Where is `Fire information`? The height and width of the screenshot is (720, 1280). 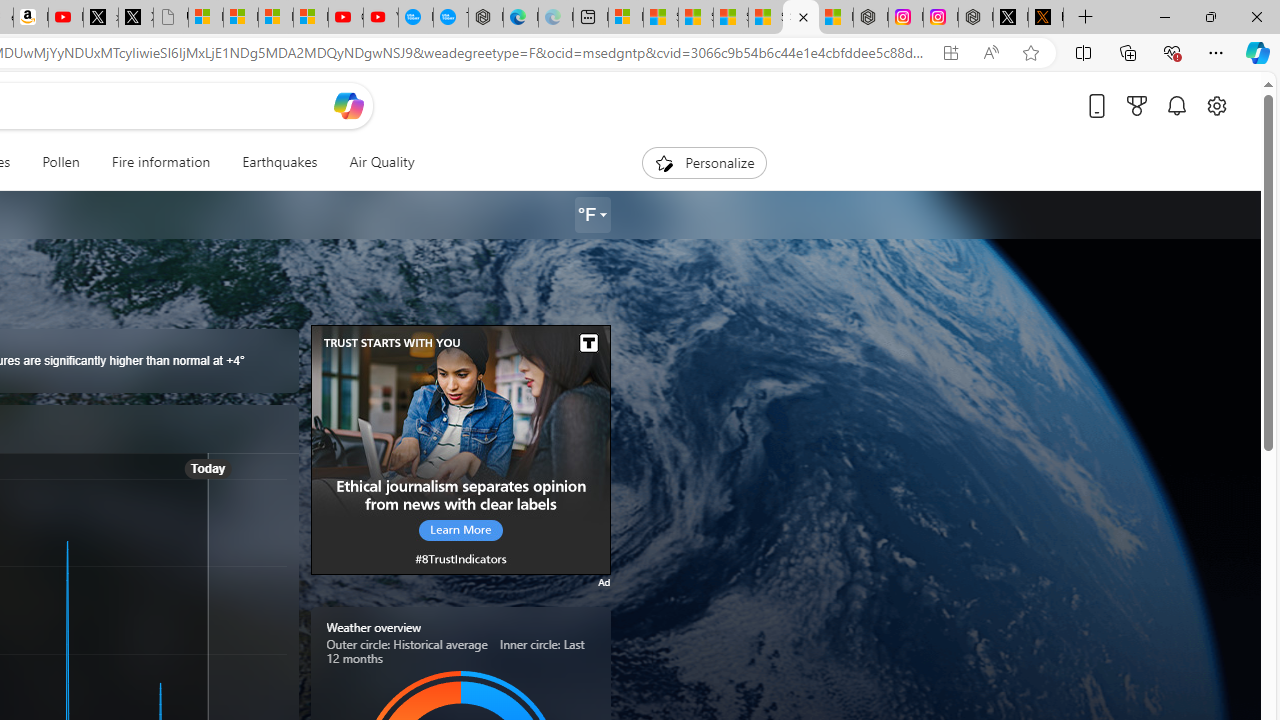
Fire information is located at coordinates (160, 162).